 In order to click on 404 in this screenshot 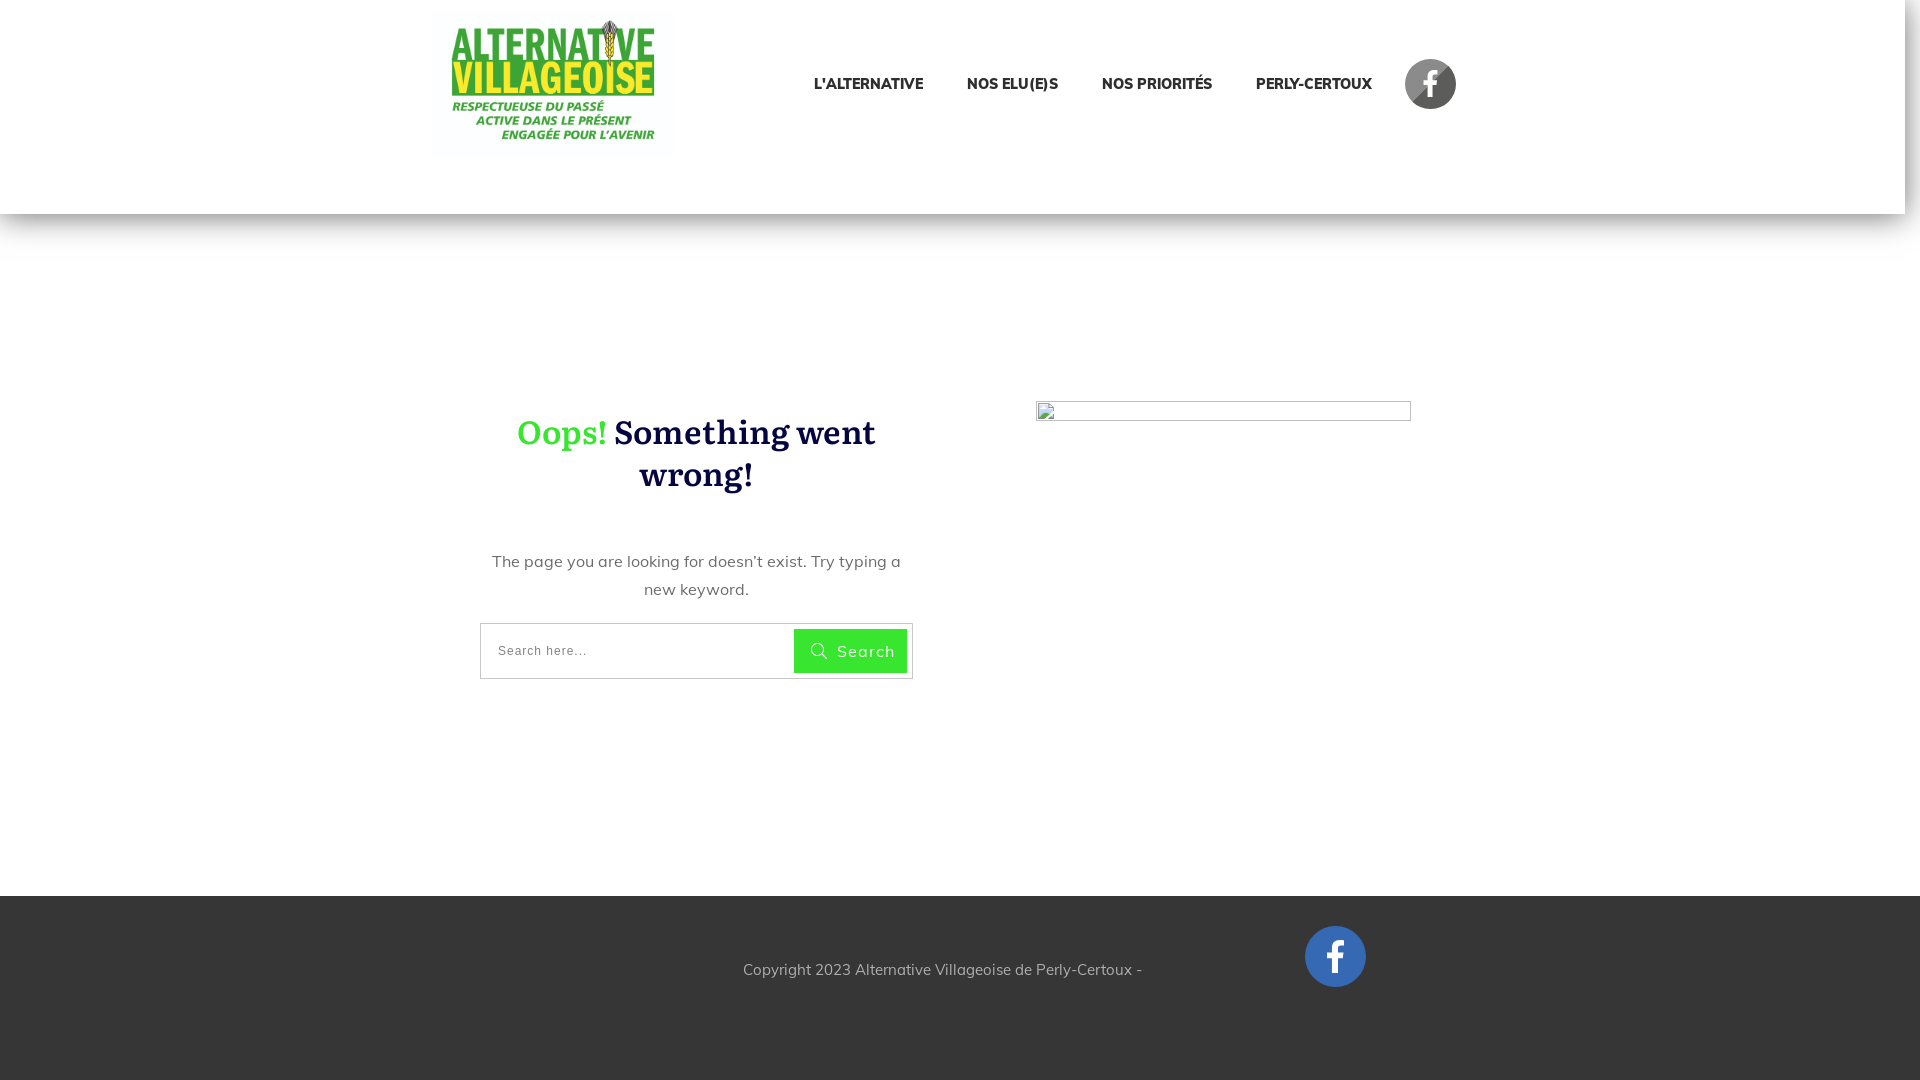, I will do `click(1224, 544)`.